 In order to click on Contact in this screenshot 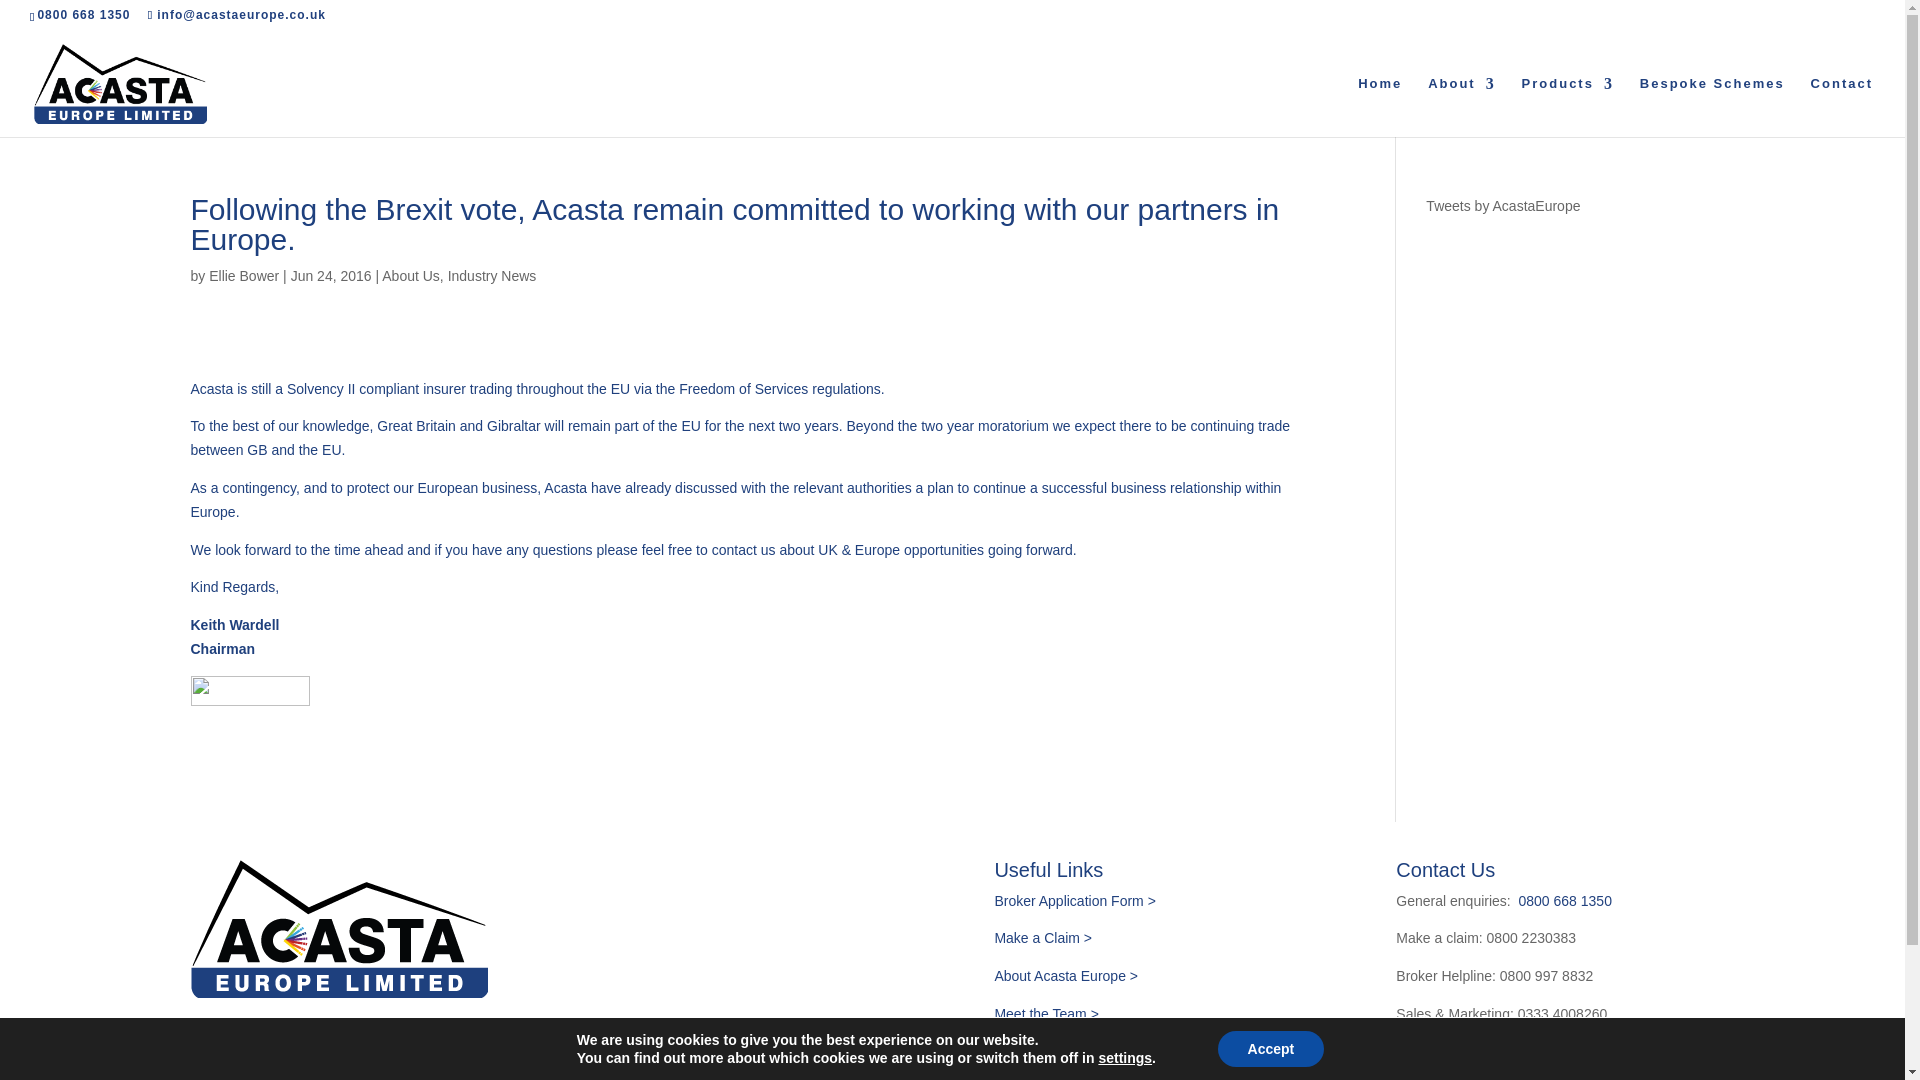, I will do `click(1842, 106)`.